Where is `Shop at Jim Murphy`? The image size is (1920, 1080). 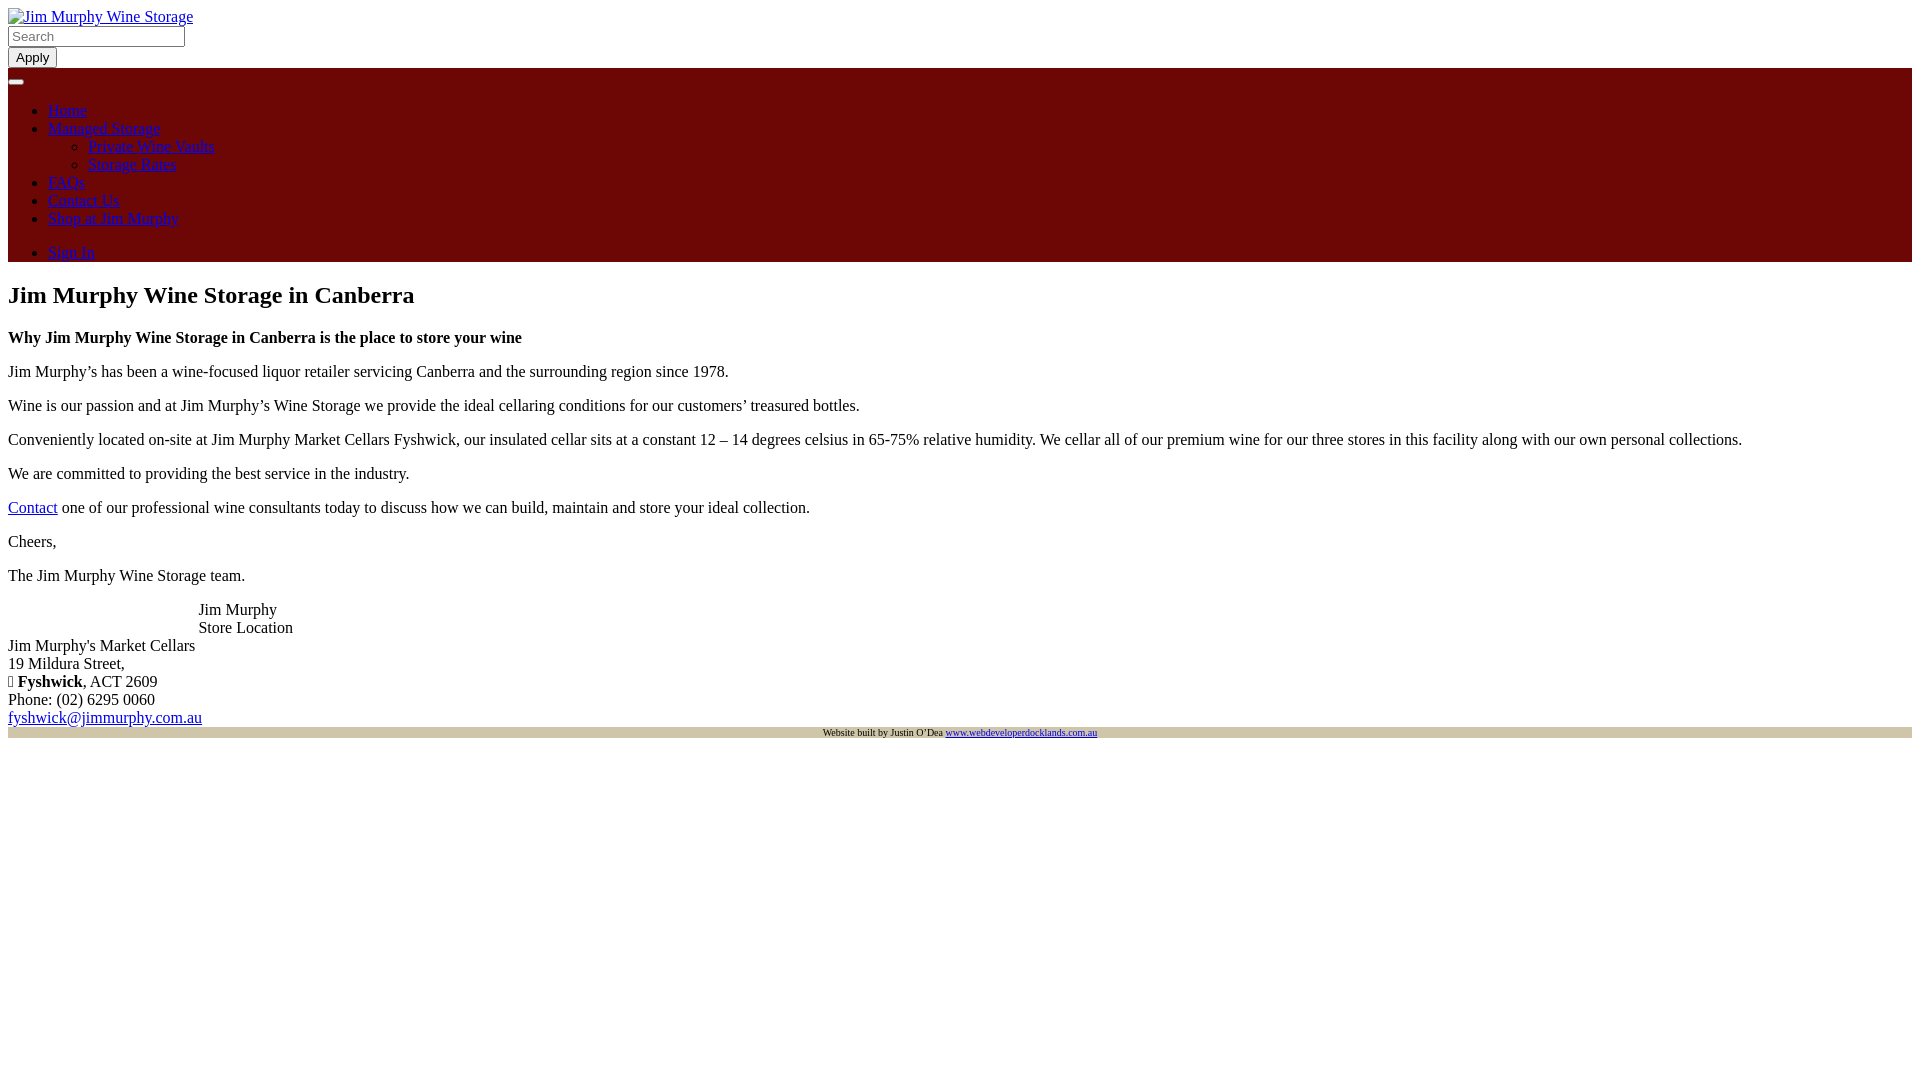 Shop at Jim Murphy is located at coordinates (114, 218).